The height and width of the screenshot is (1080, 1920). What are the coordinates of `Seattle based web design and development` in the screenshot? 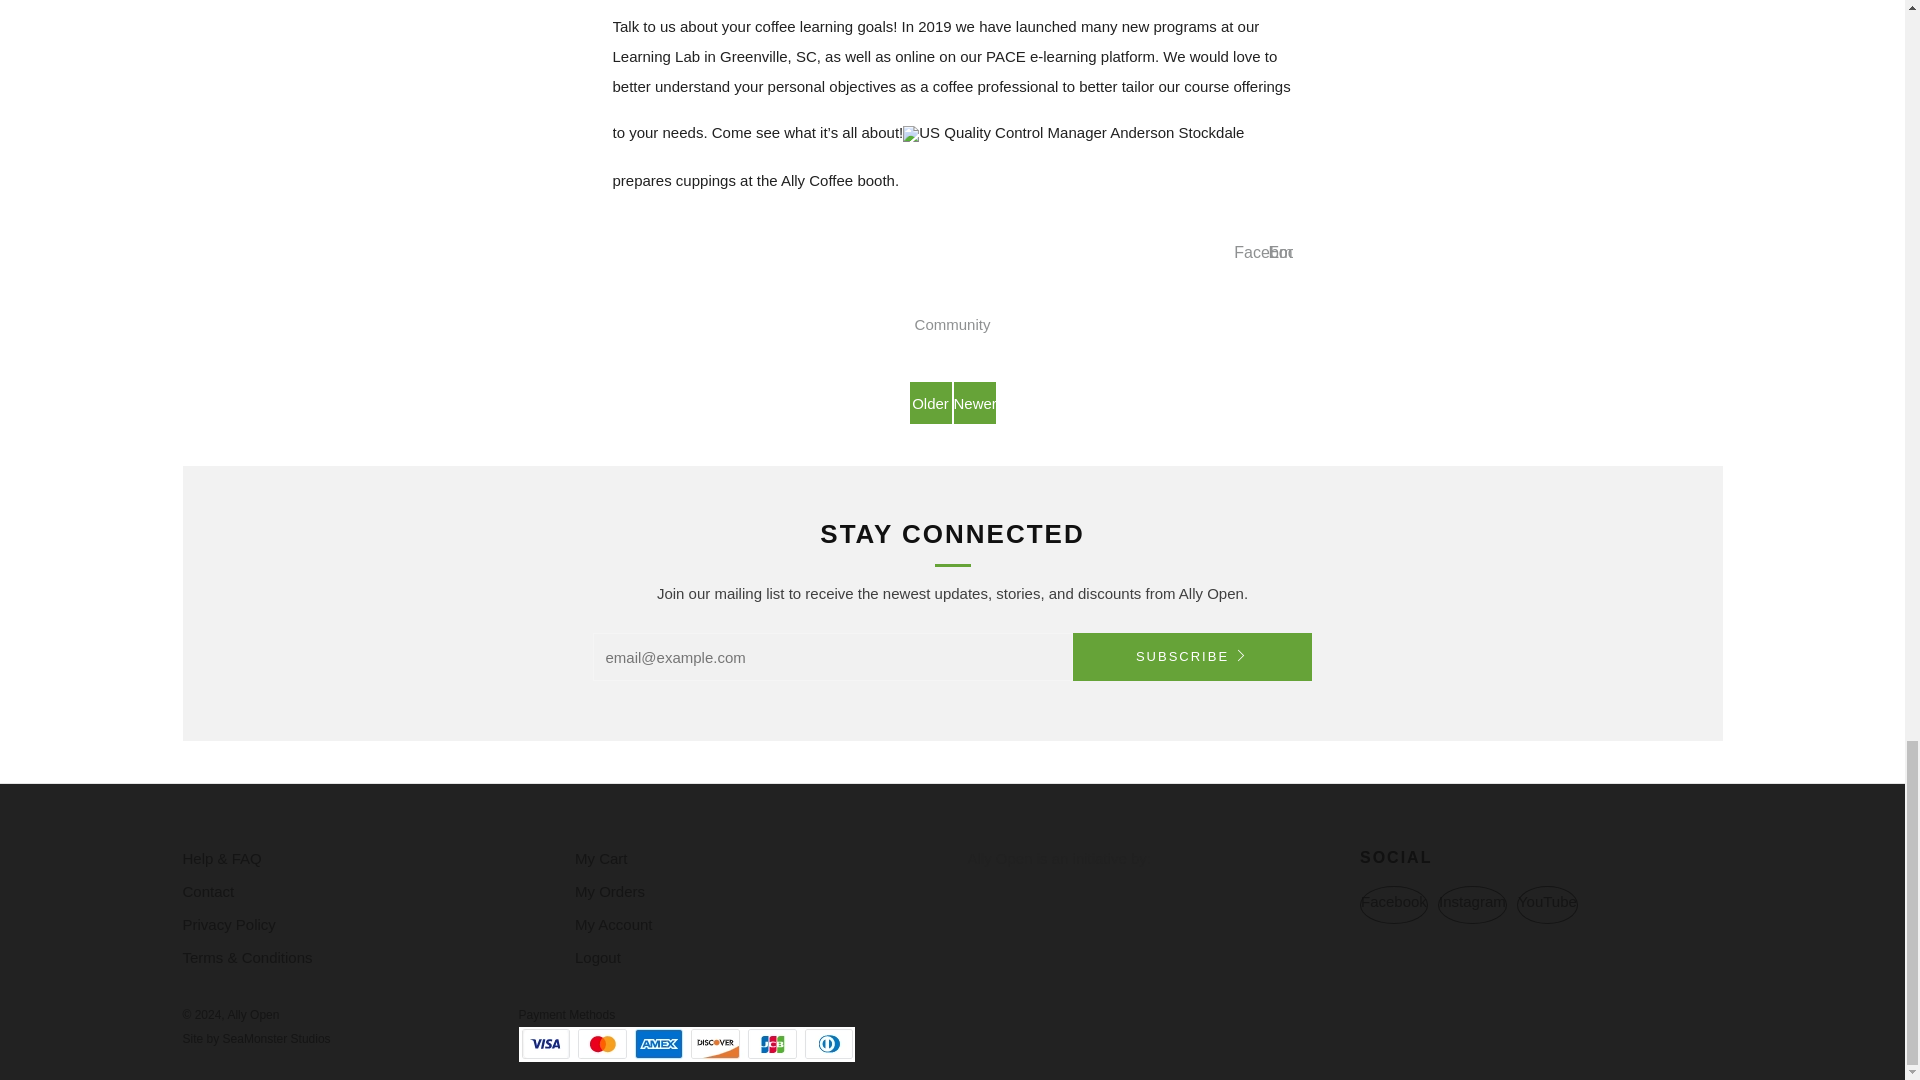 It's located at (276, 1039).